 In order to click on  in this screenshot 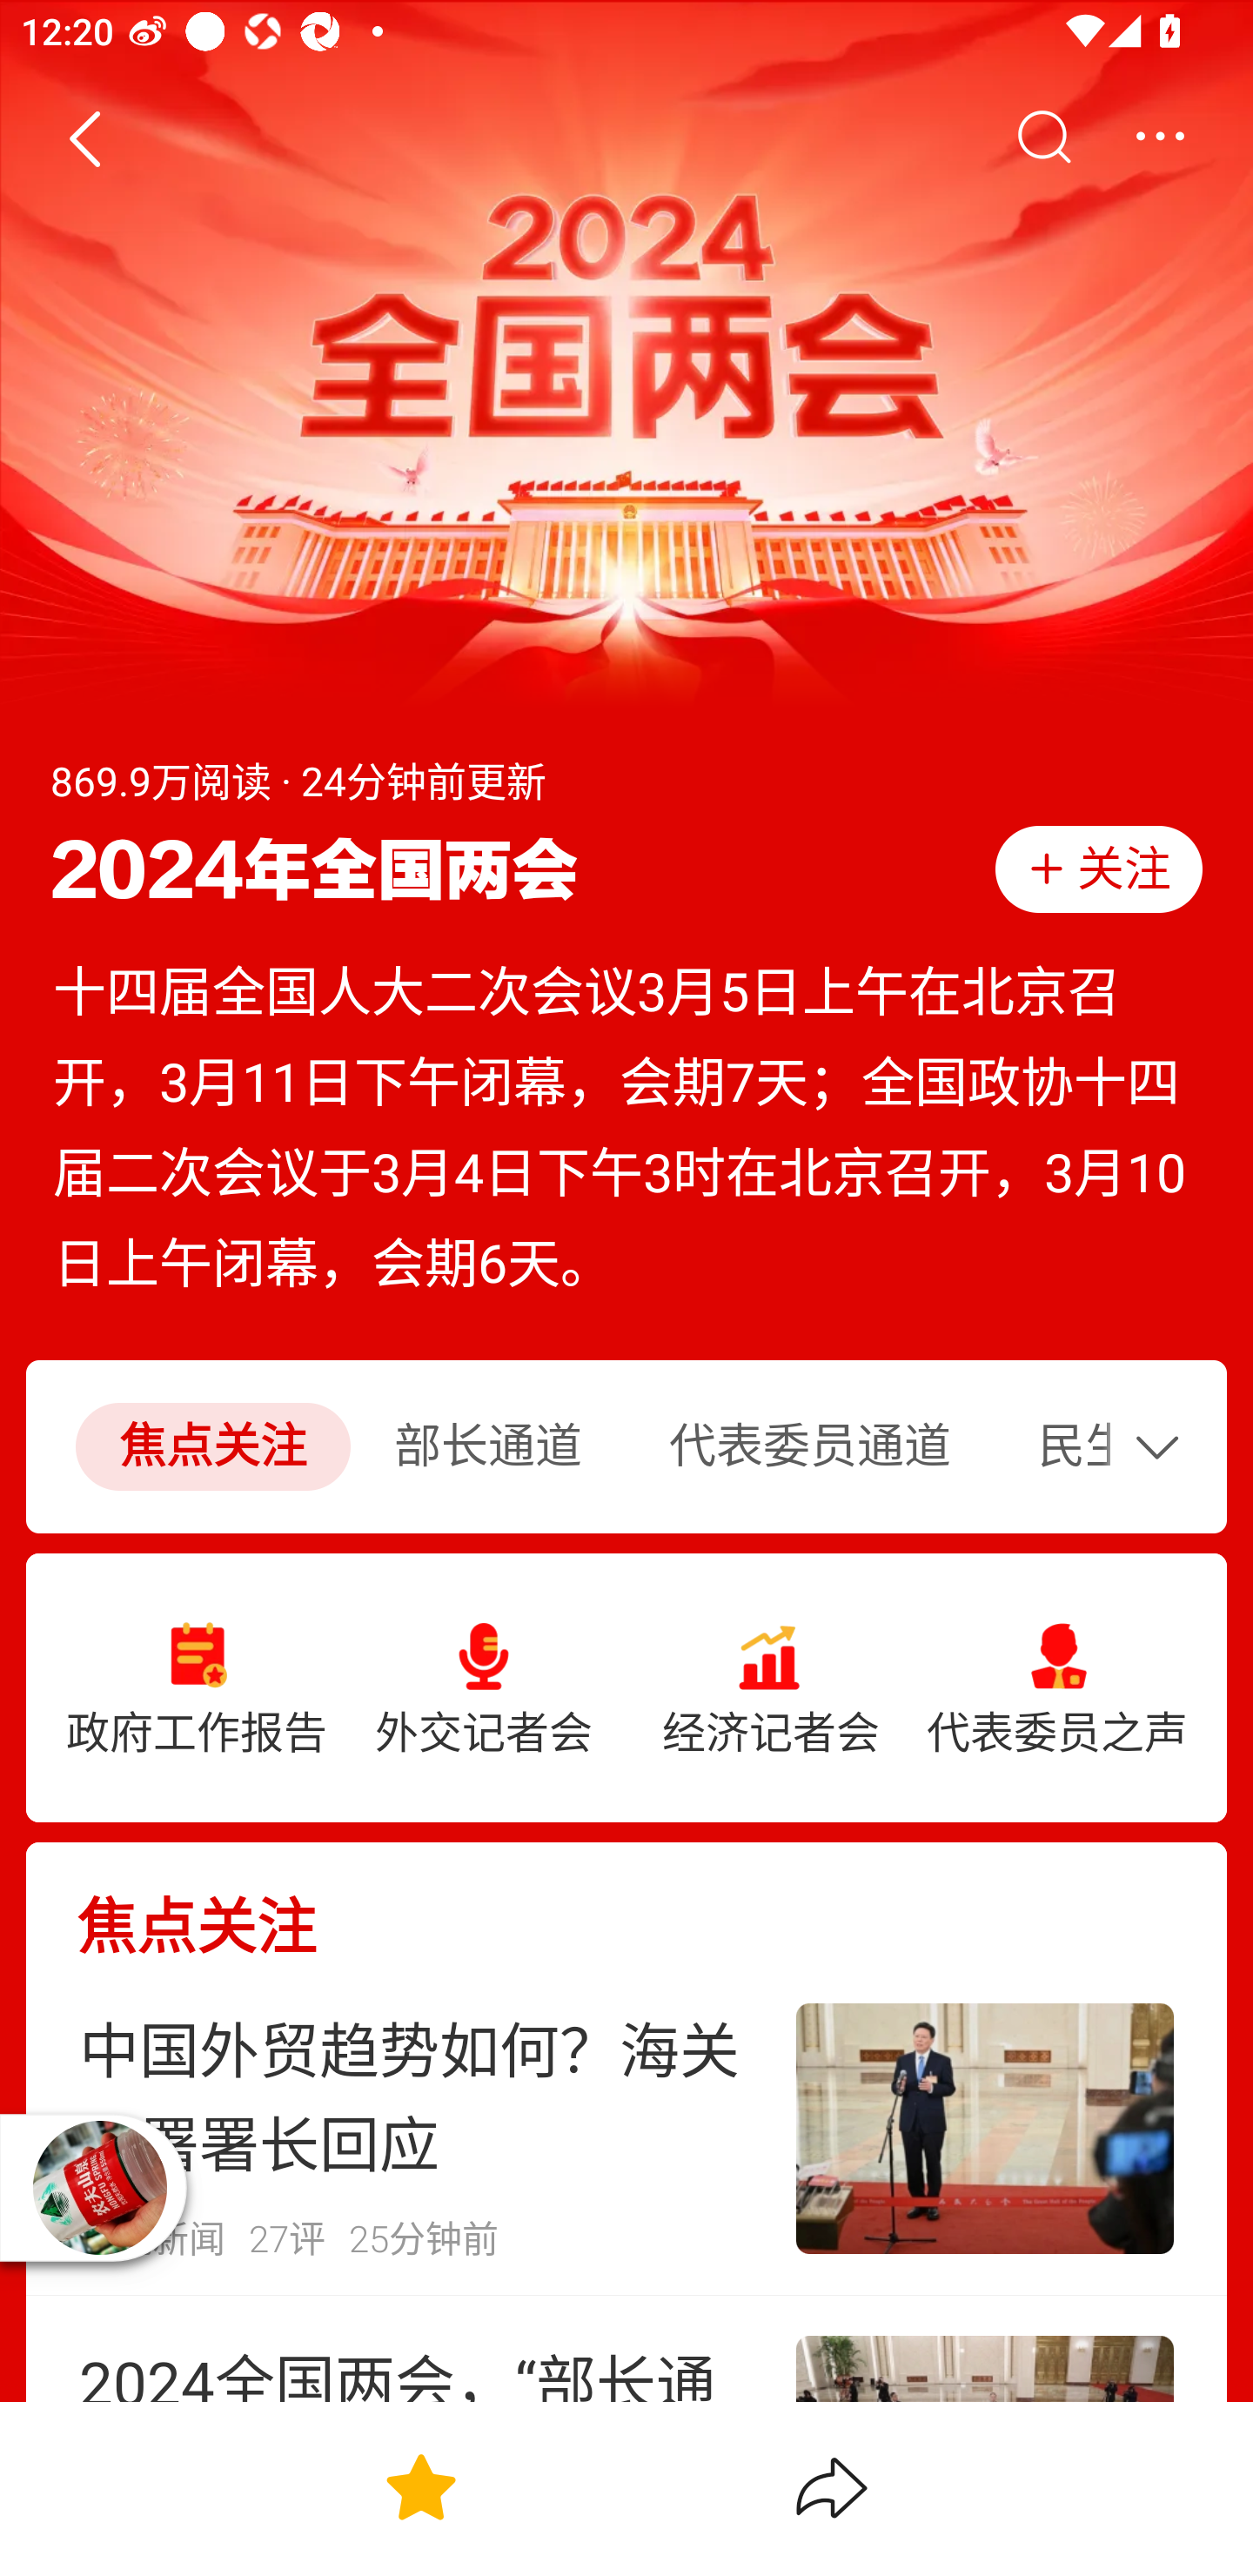, I will do `click(1164, 1446)`.